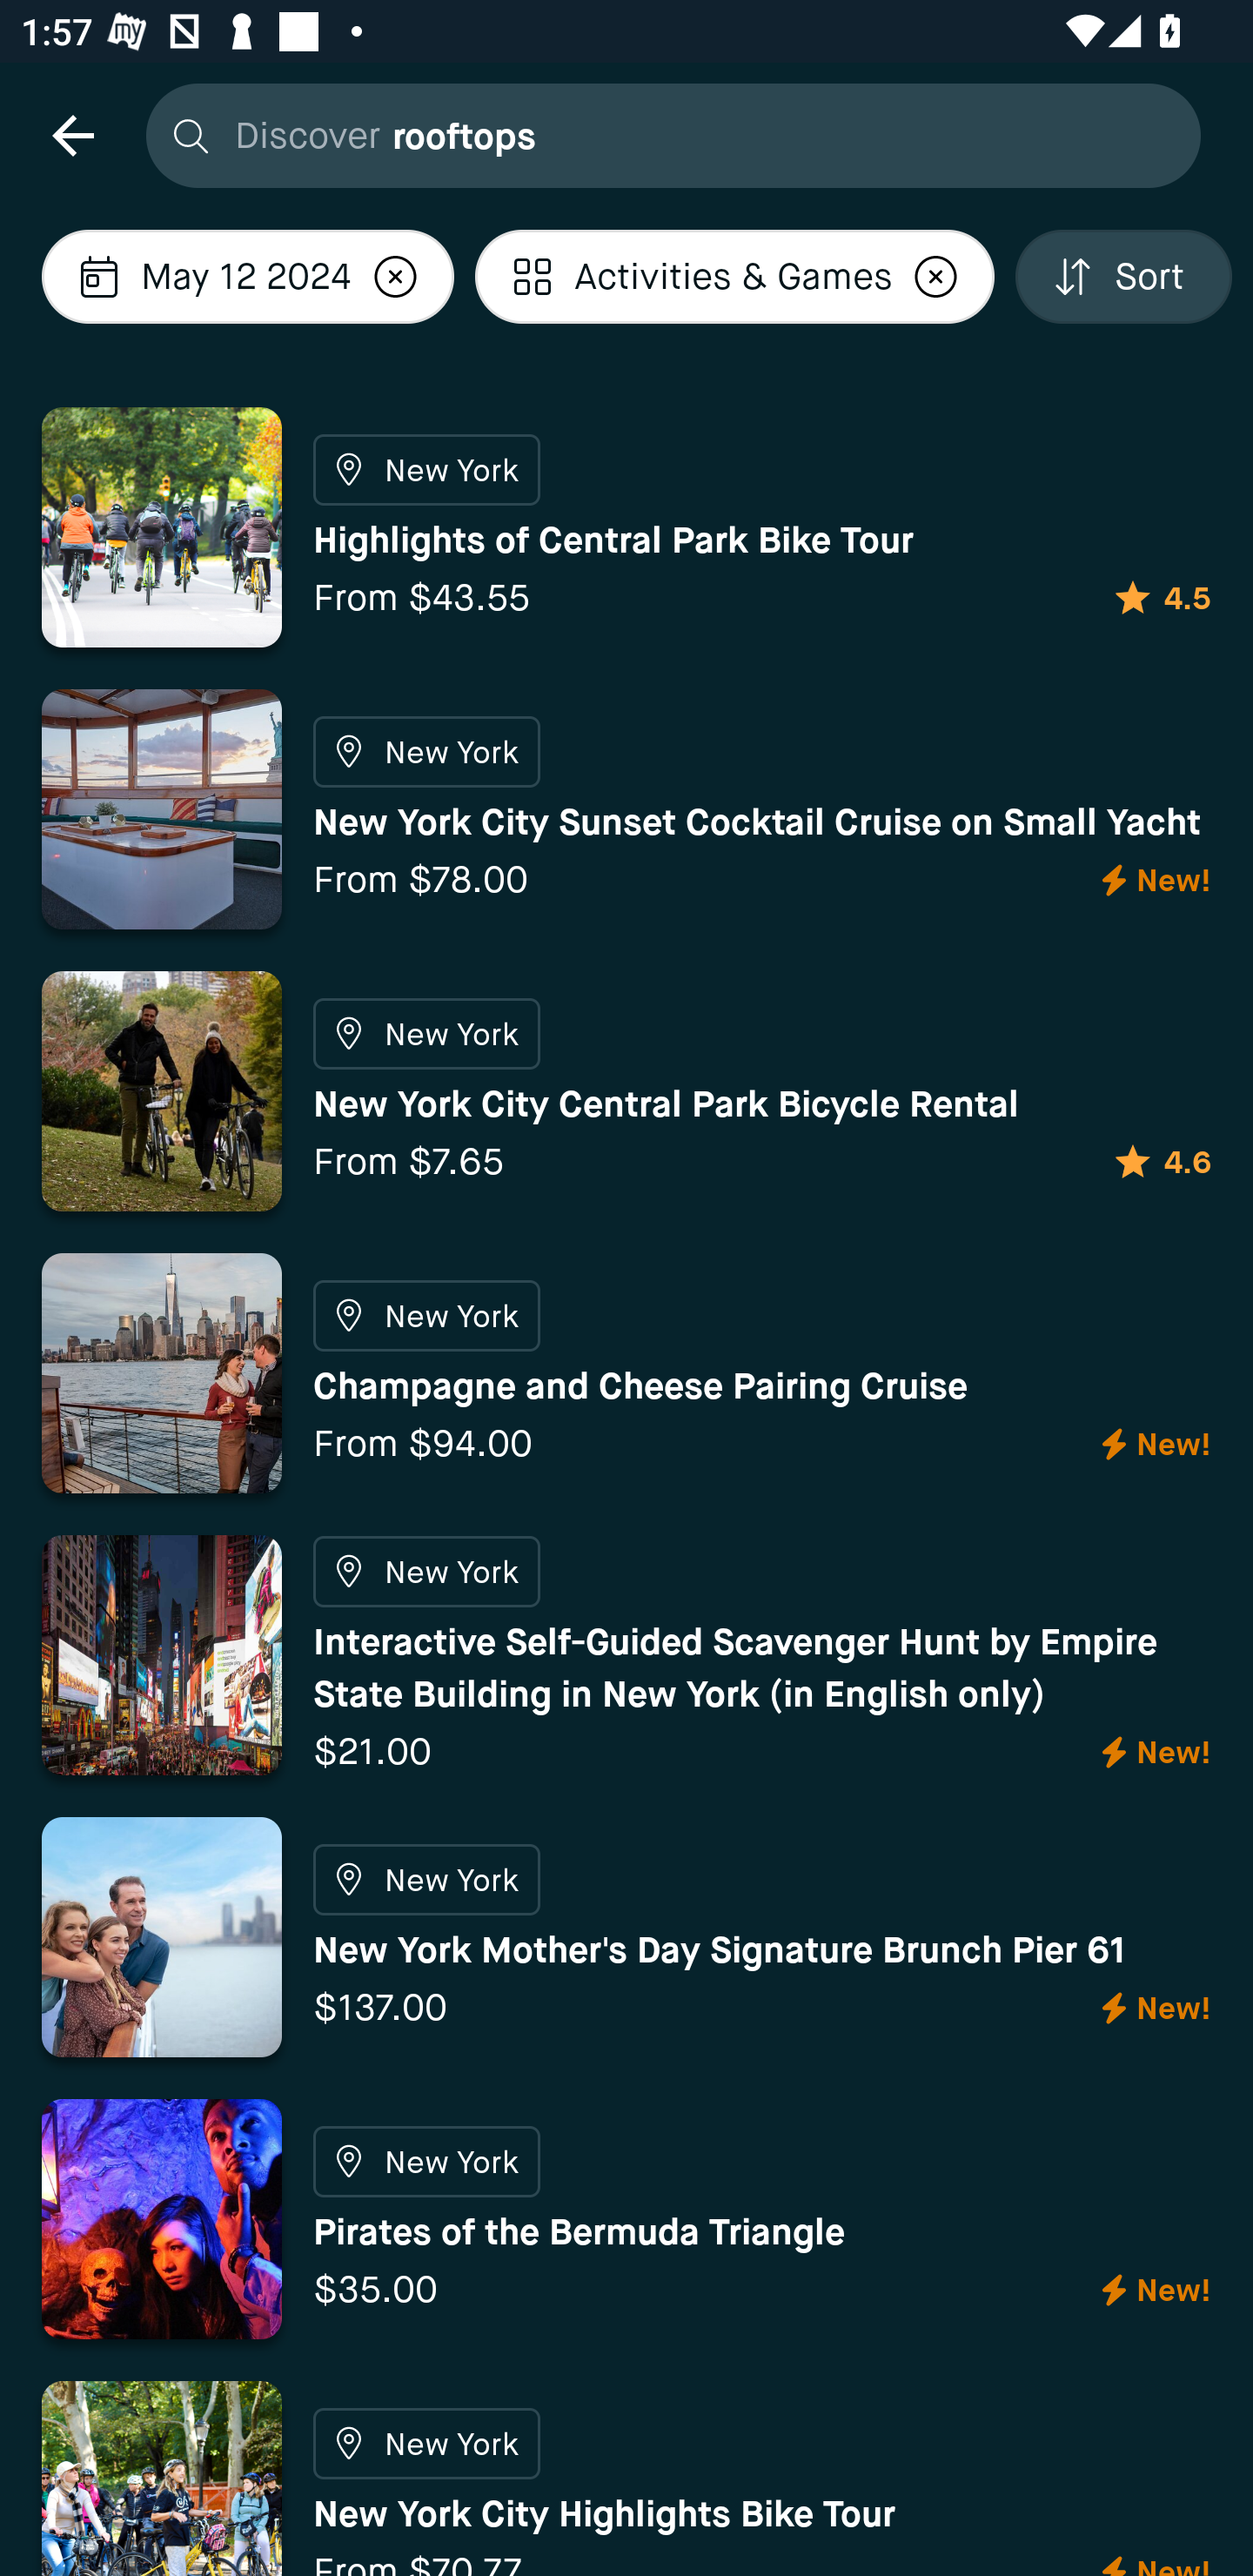 Image resolution: width=1253 pixels, height=2576 pixels. What do you see at coordinates (396, 277) in the screenshot?
I see `Localized description` at bounding box center [396, 277].